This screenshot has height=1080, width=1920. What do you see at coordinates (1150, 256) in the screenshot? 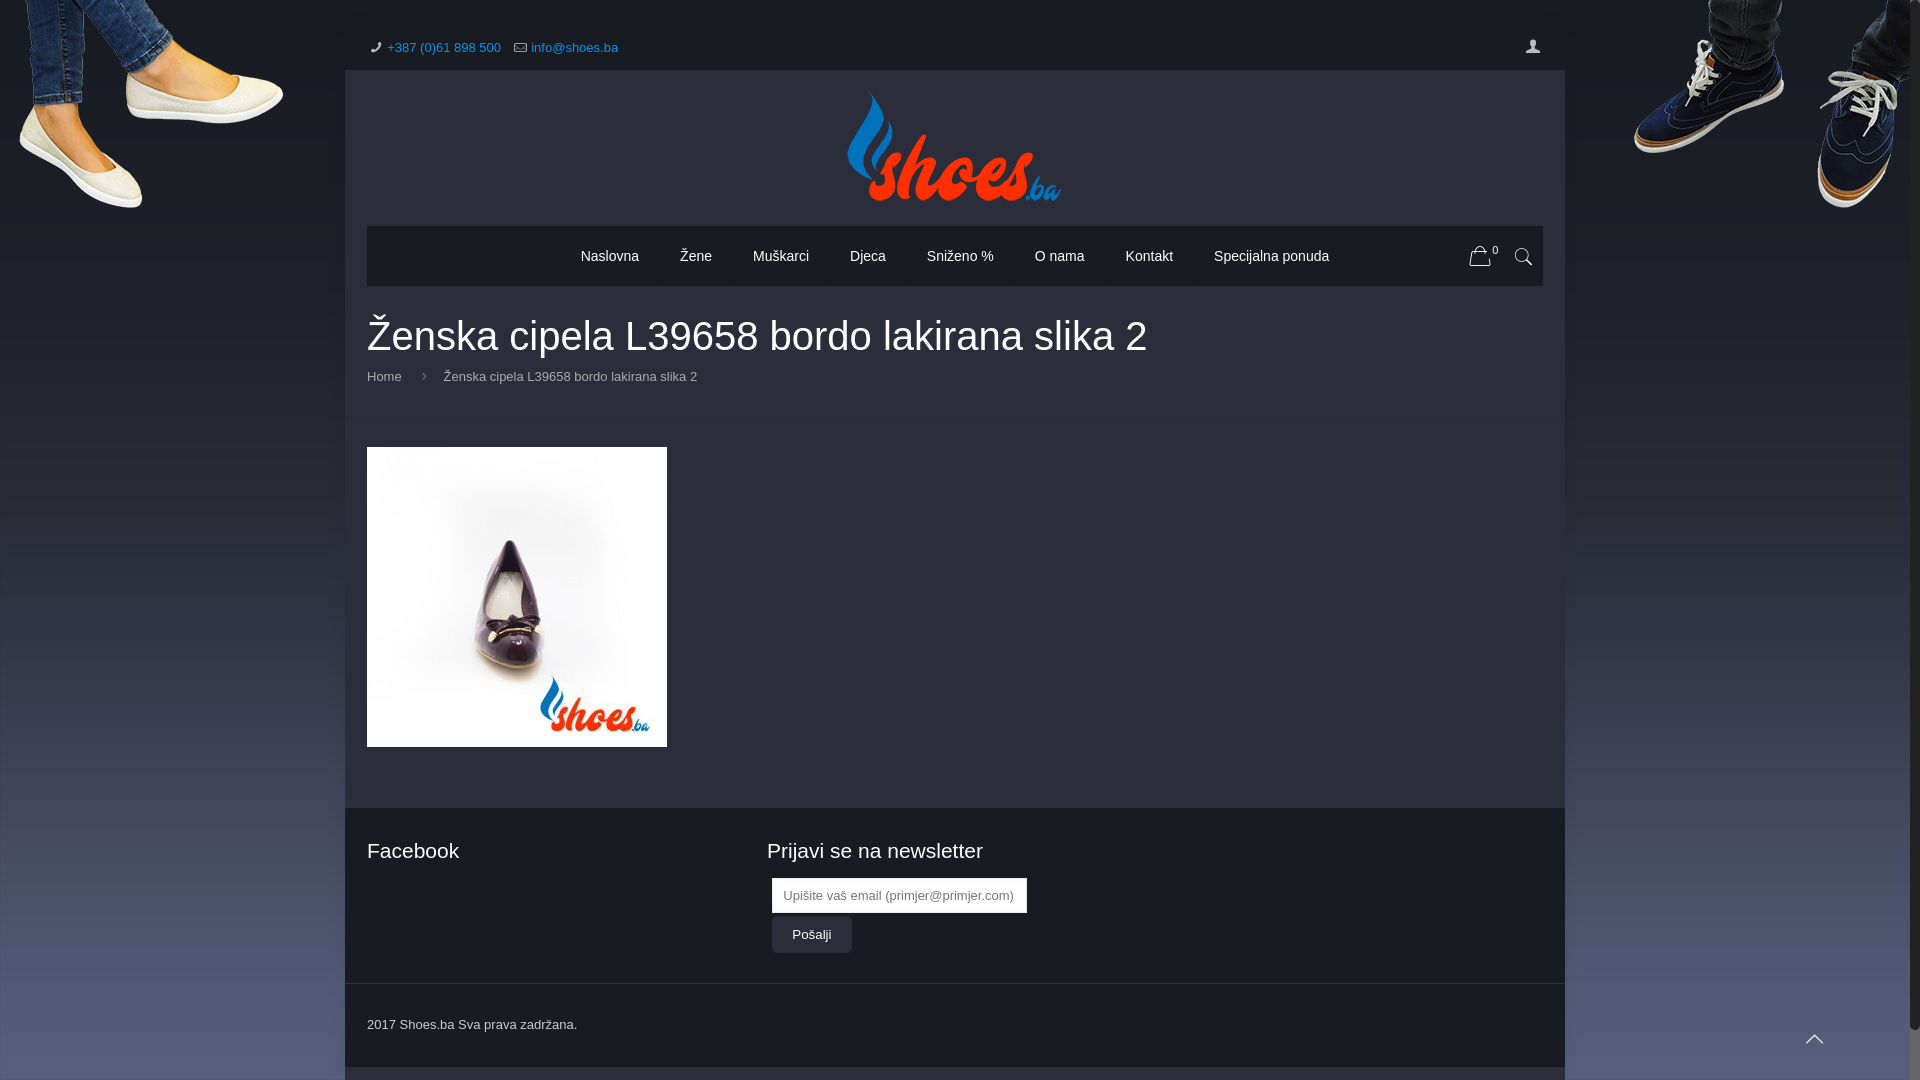
I see `Kontakt` at bounding box center [1150, 256].